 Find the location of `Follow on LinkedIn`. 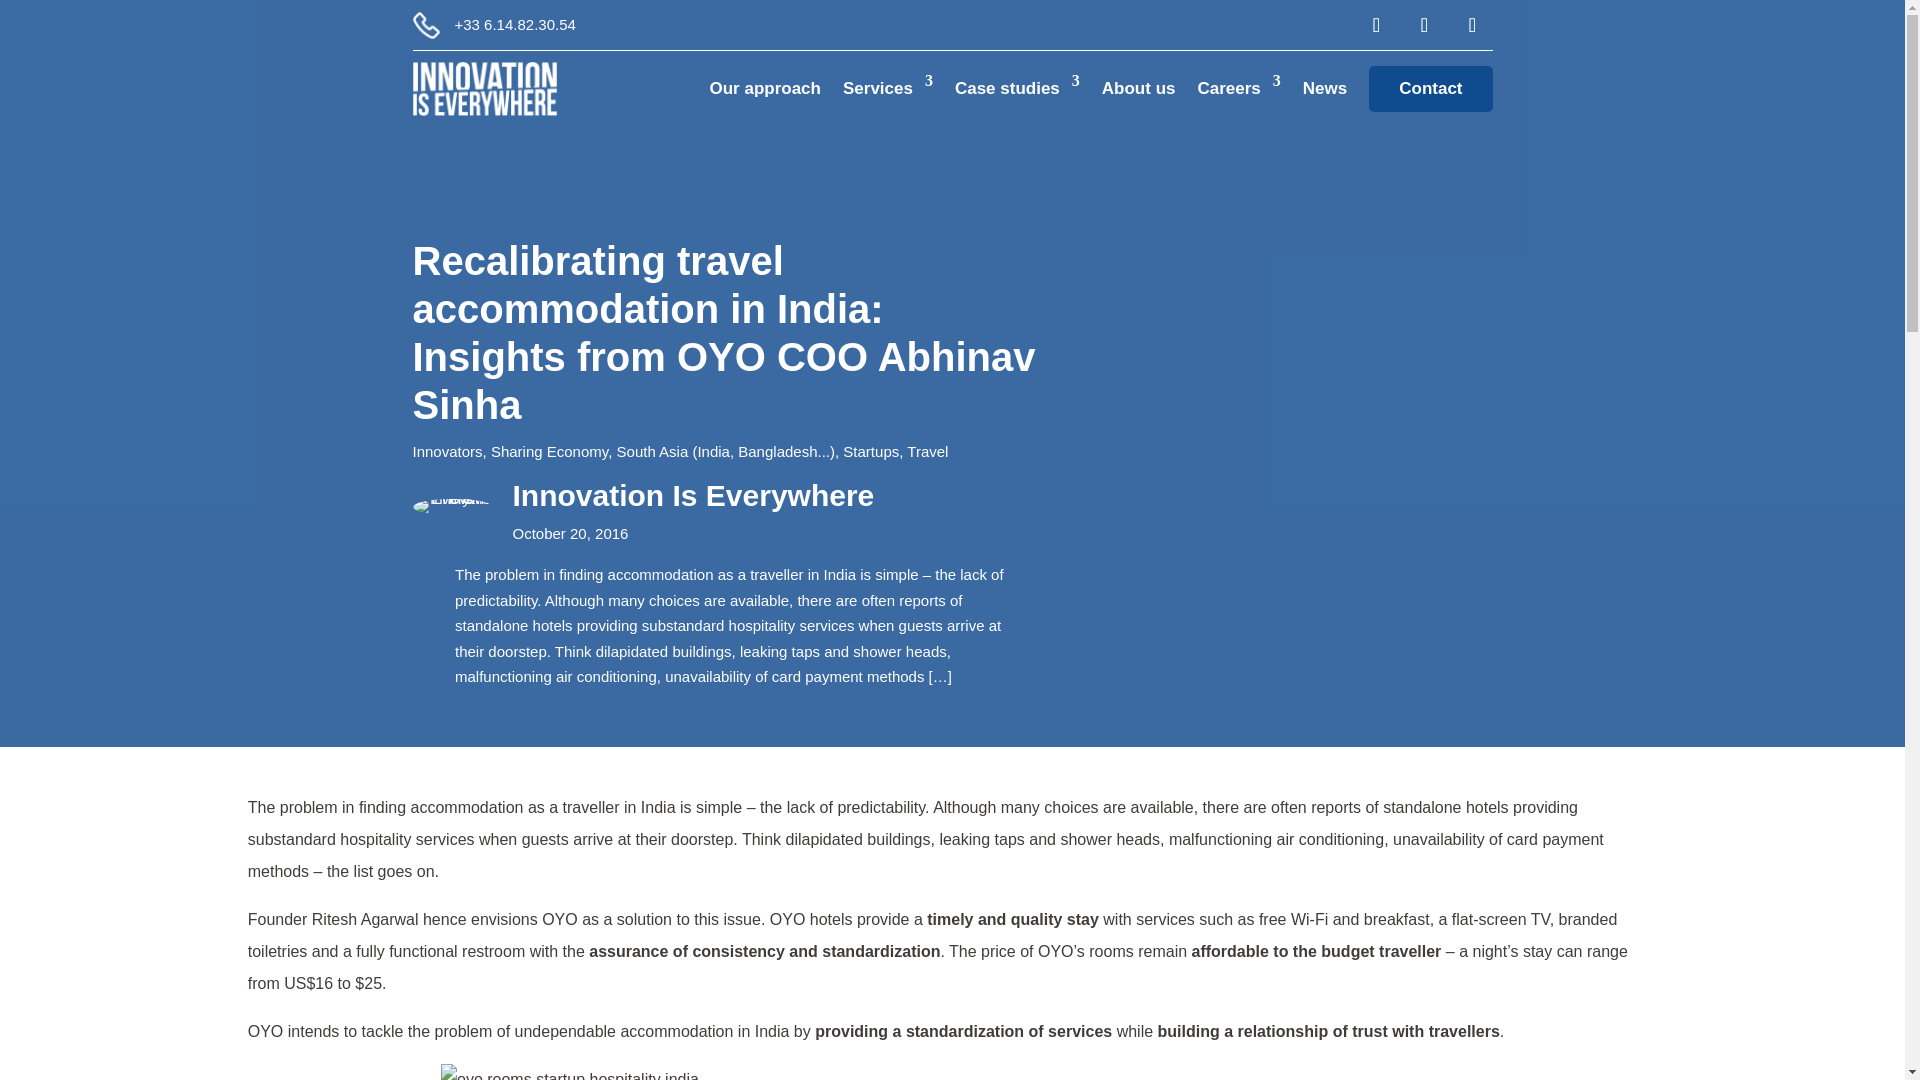

Follow on LinkedIn is located at coordinates (1423, 25).